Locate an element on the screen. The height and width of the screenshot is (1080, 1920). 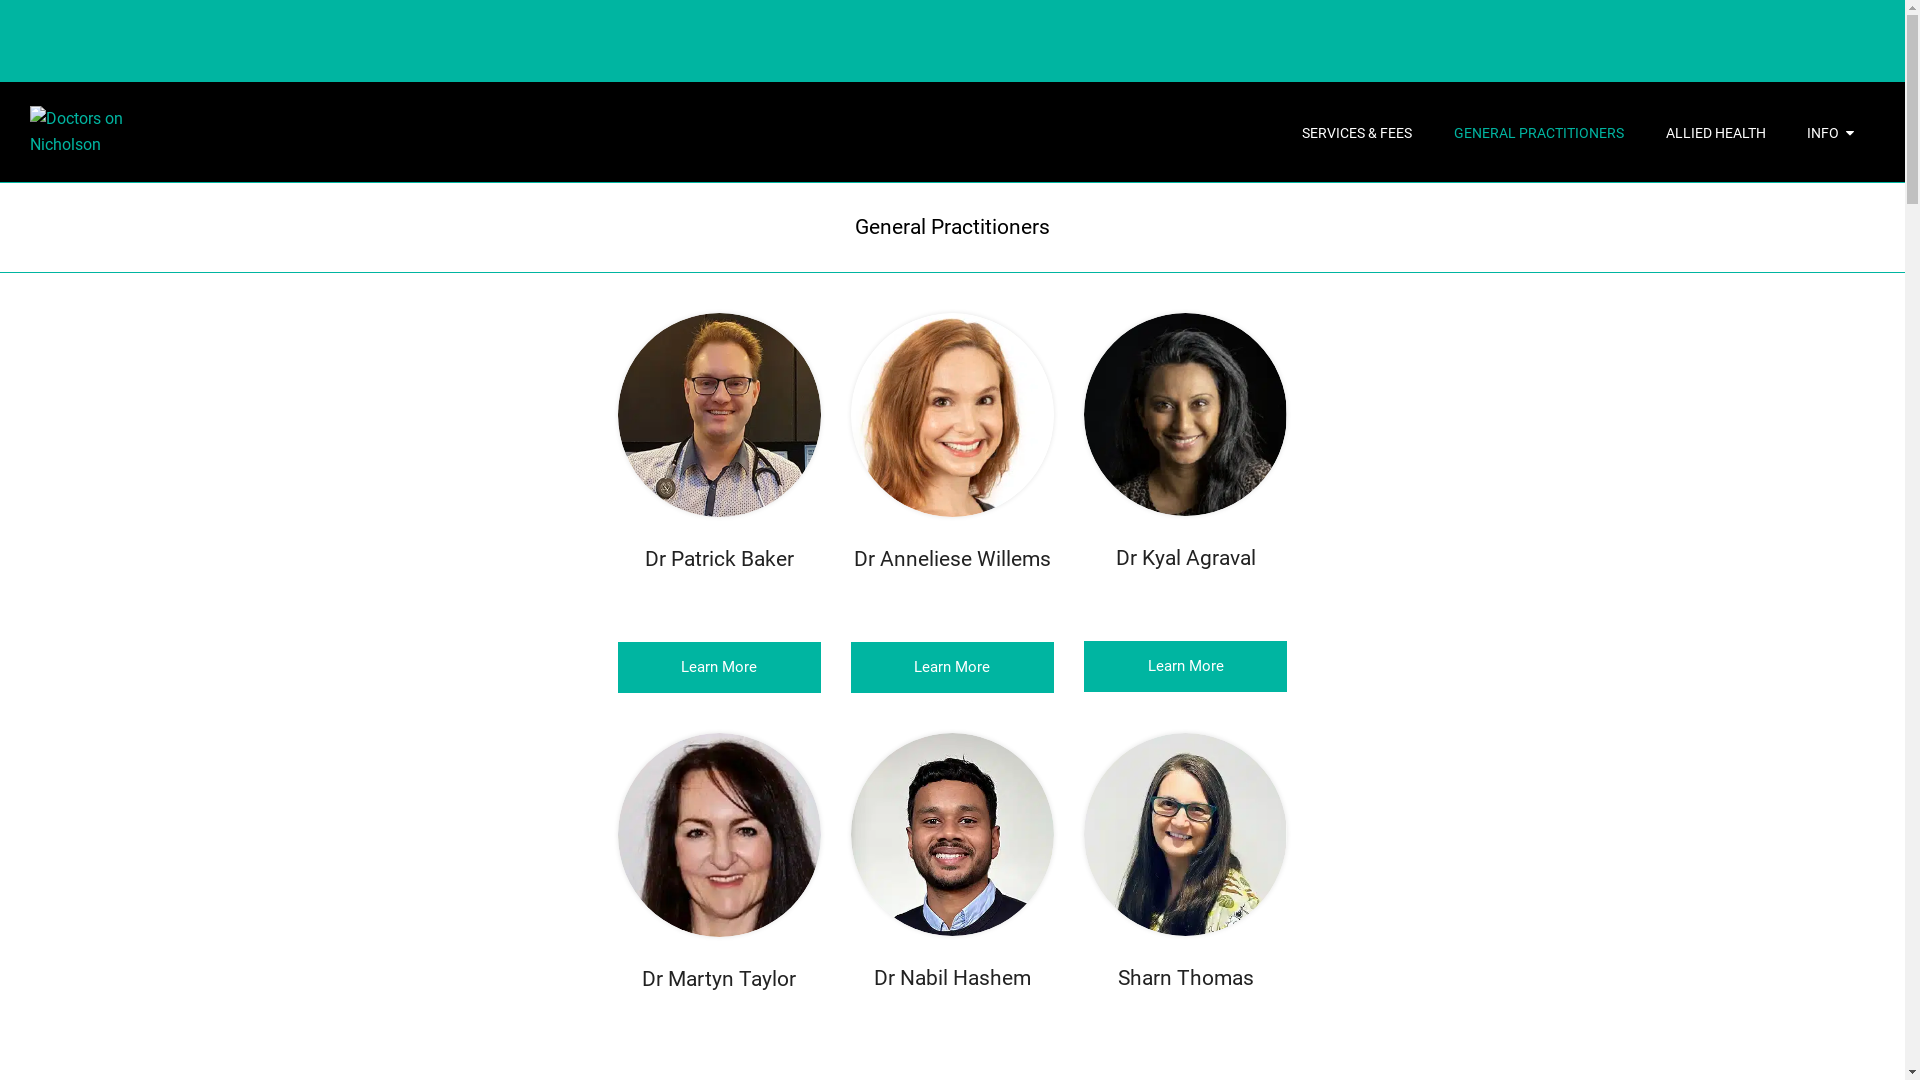
Learn More is located at coordinates (952, 668).